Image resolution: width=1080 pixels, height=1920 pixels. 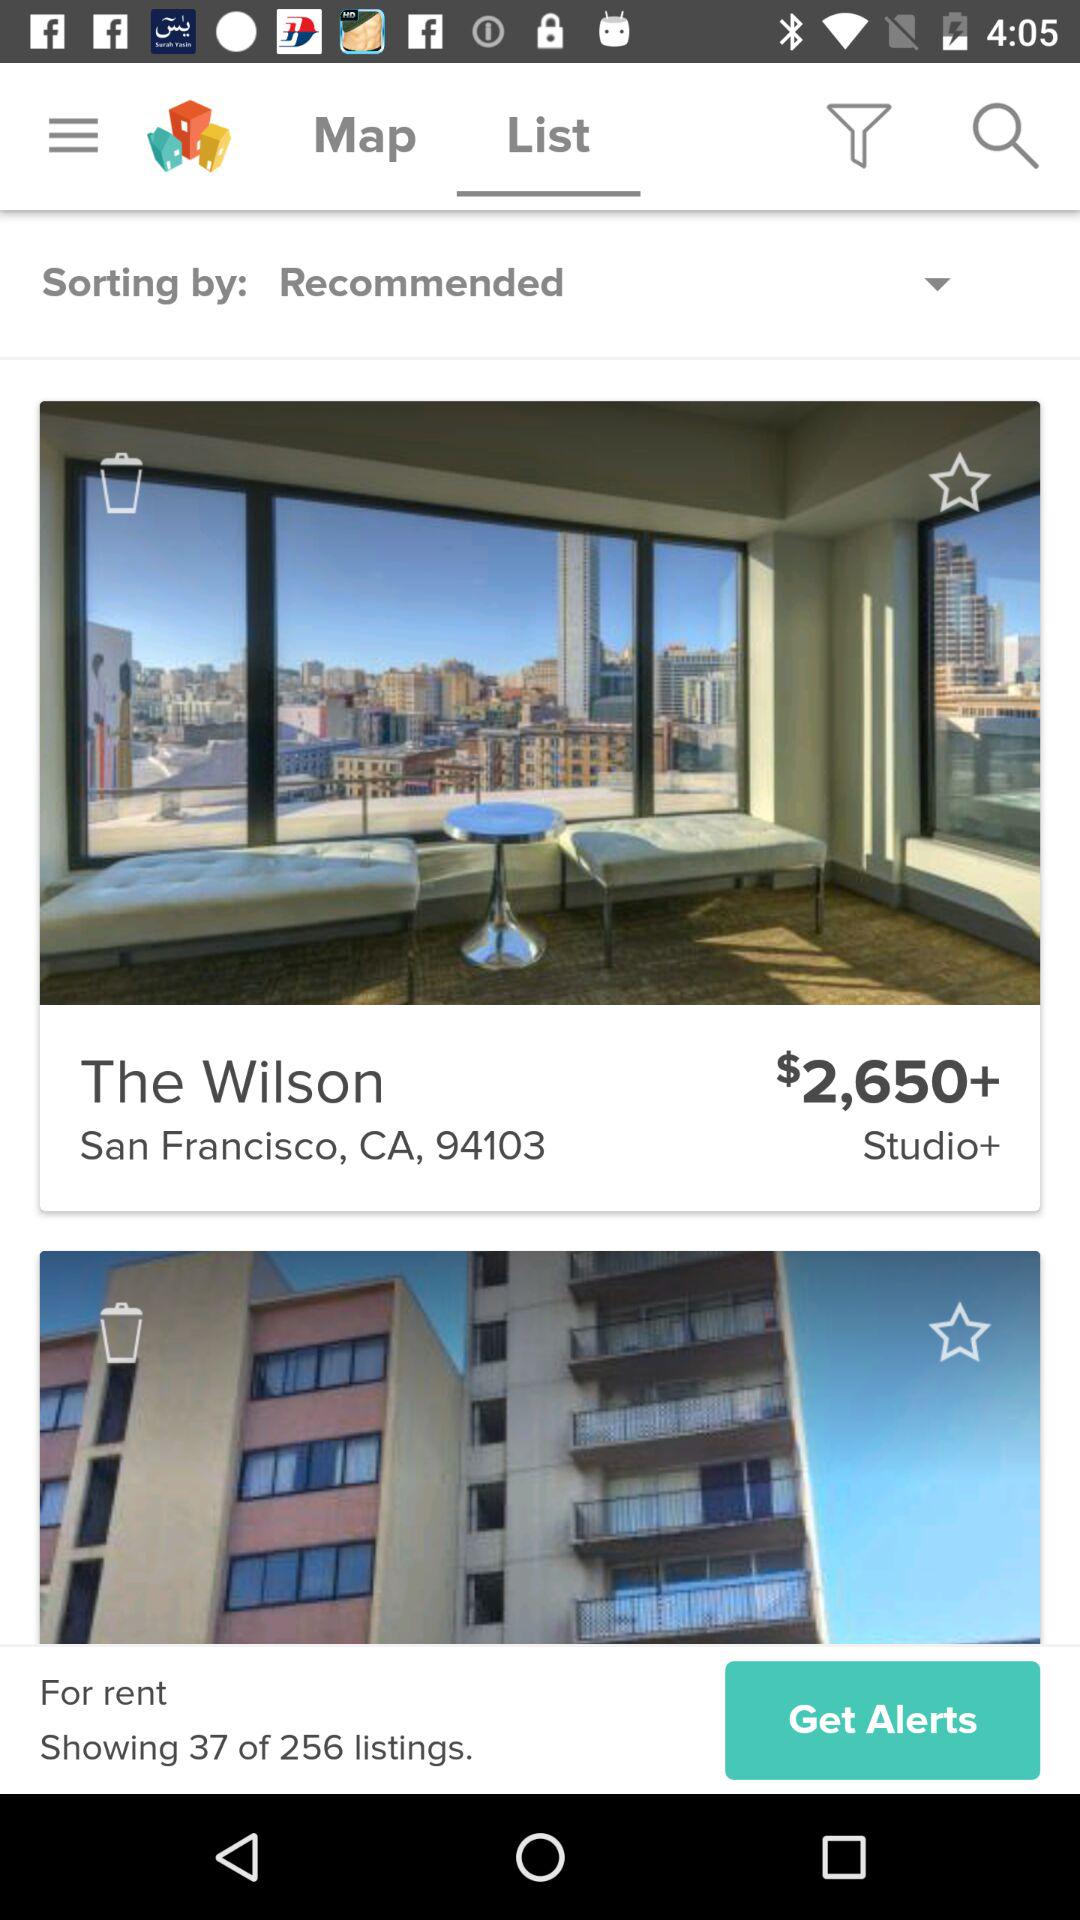 I want to click on add to favorites, so click(x=958, y=1332).